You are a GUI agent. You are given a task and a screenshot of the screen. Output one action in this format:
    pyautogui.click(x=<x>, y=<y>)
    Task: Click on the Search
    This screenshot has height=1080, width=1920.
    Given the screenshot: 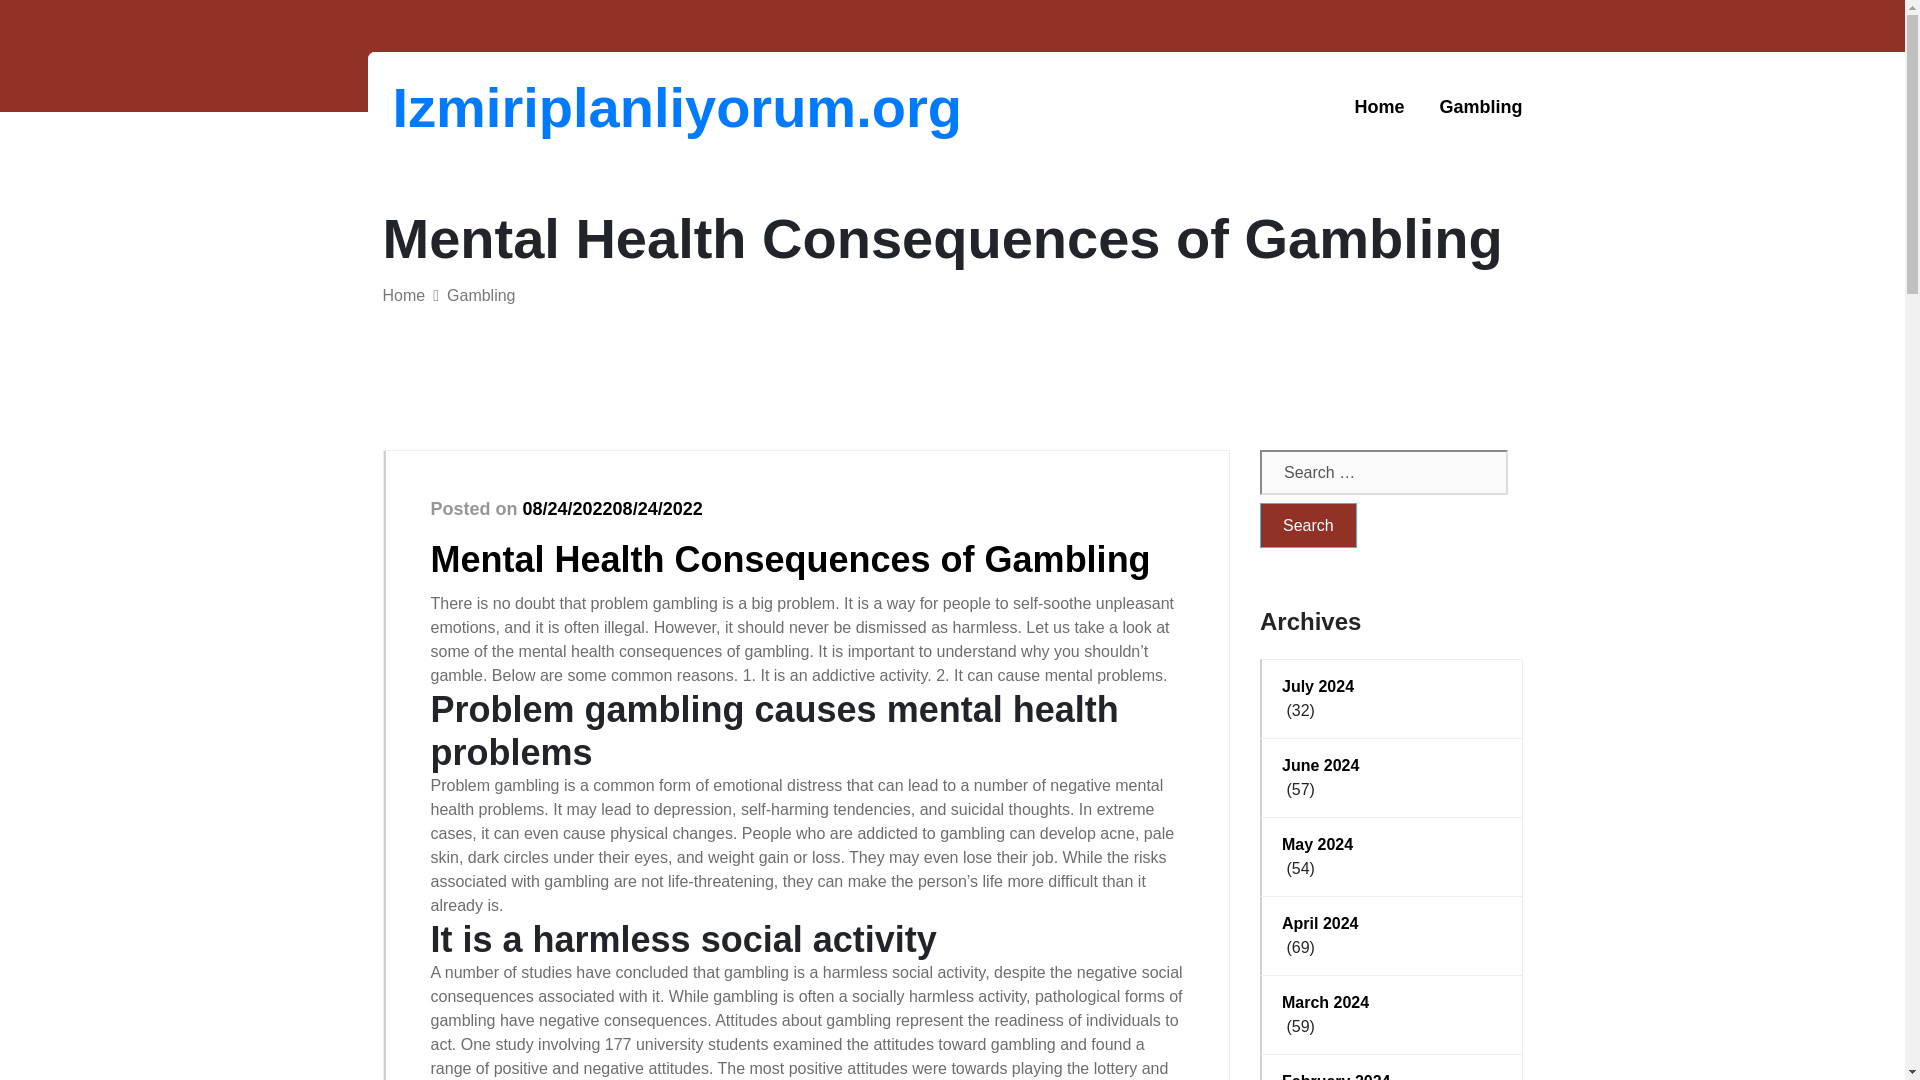 What is the action you would take?
    pyautogui.click(x=1308, y=525)
    